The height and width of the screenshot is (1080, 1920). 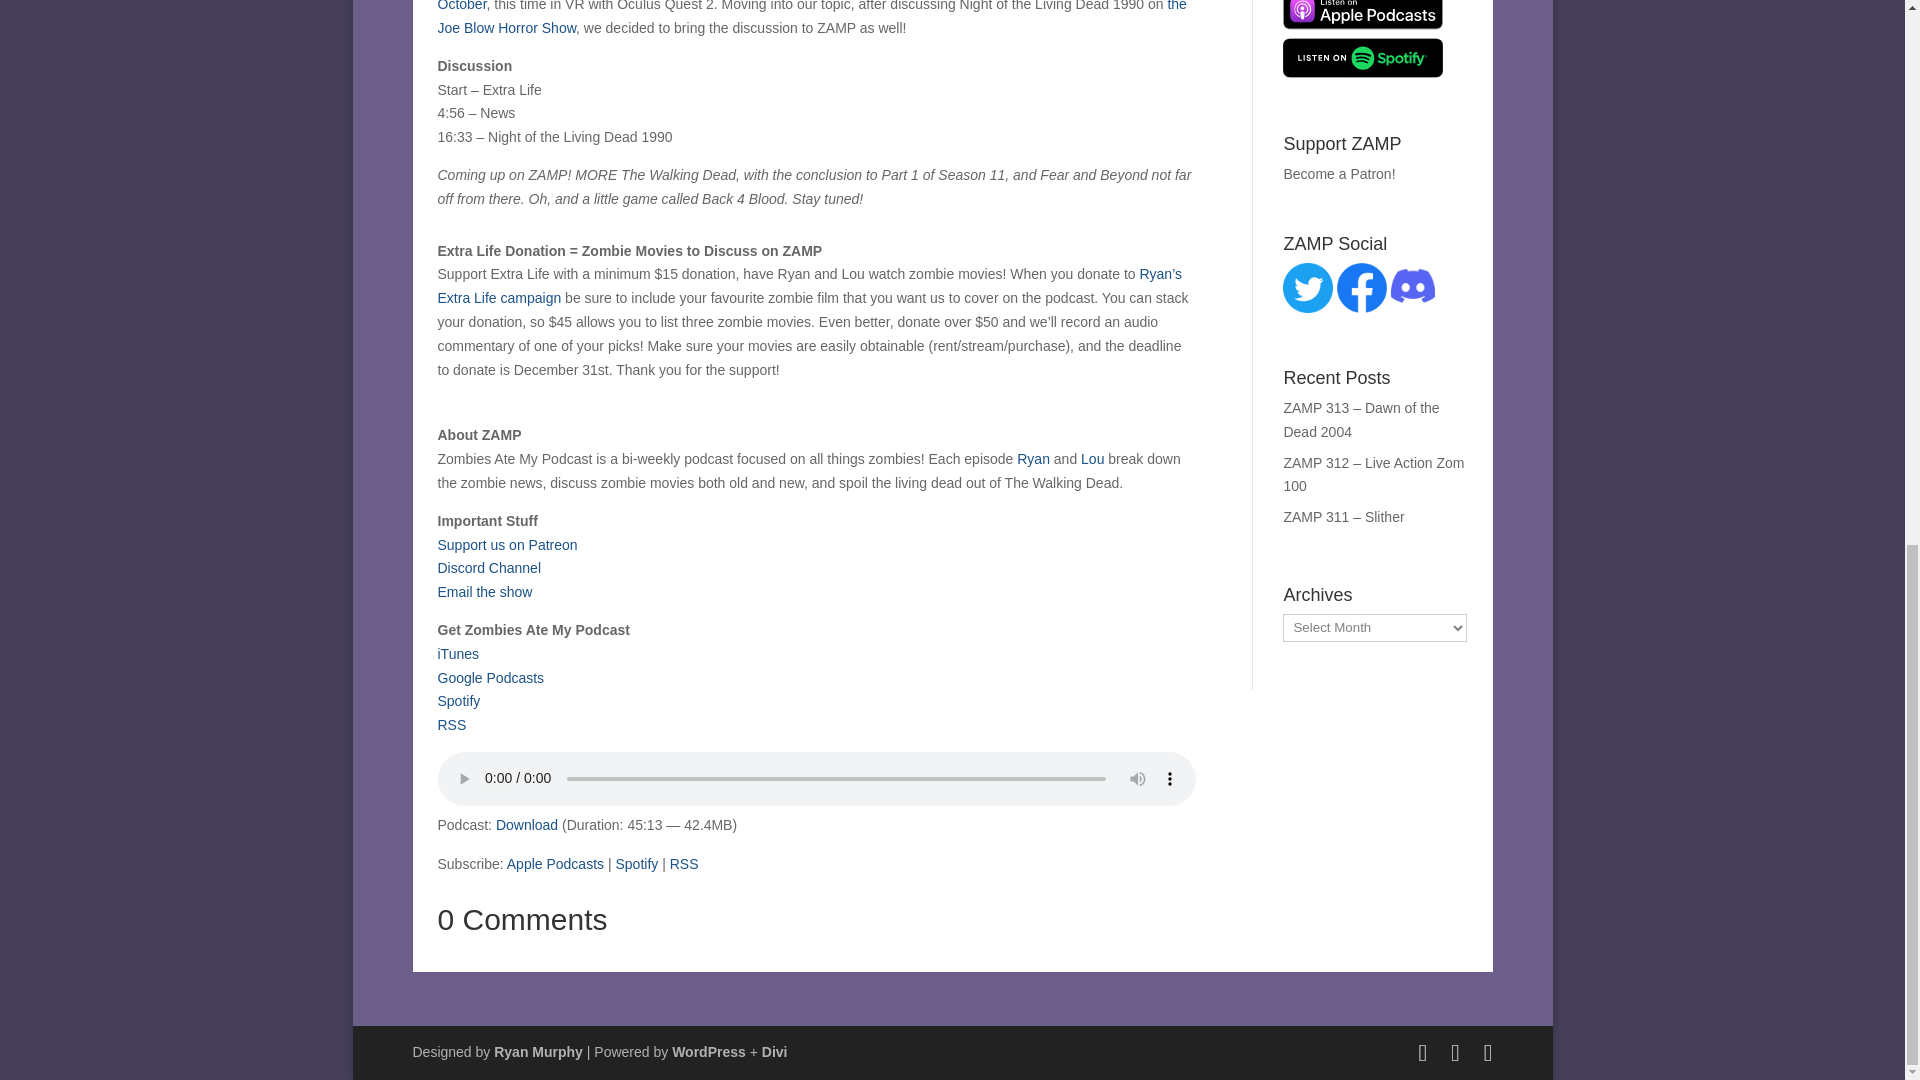 What do you see at coordinates (1338, 174) in the screenshot?
I see `Become a Patron!` at bounding box center [1338, 174].